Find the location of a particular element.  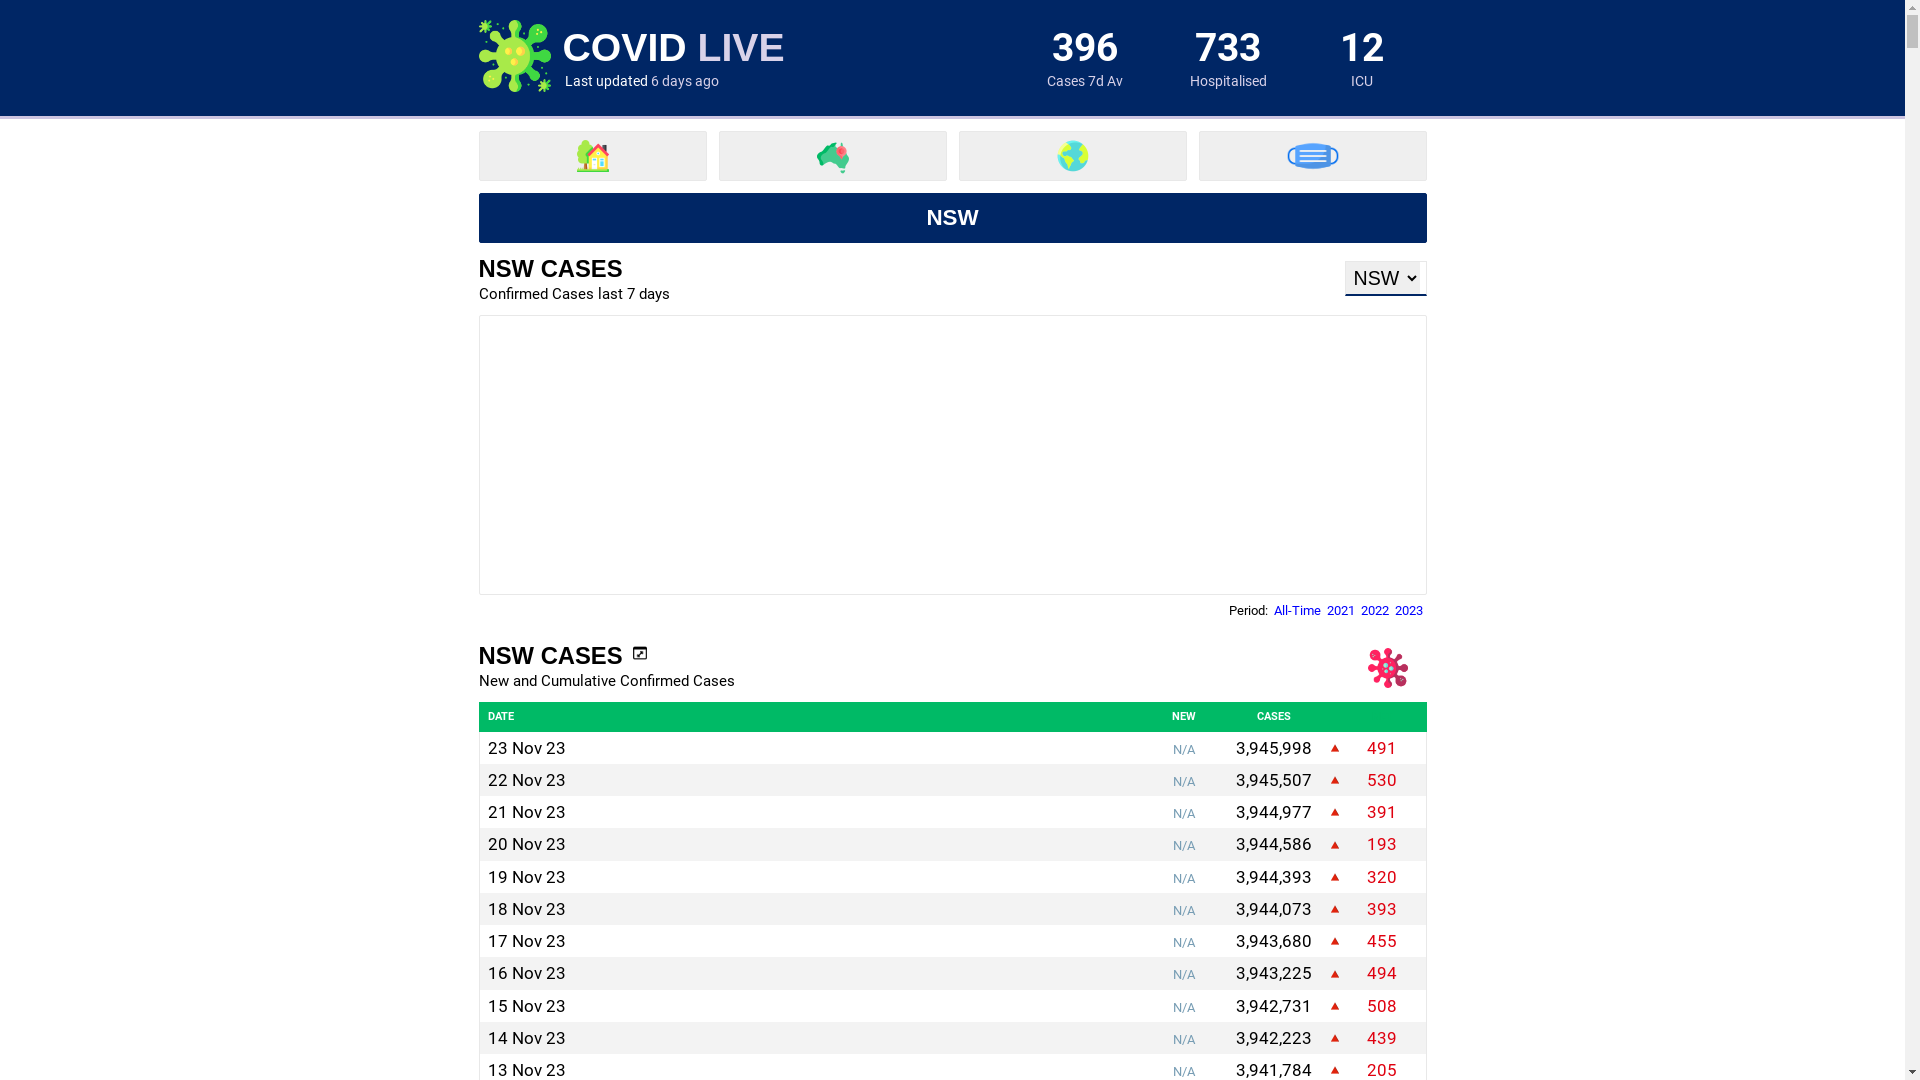

STATES is located at coordinates (832, 156).